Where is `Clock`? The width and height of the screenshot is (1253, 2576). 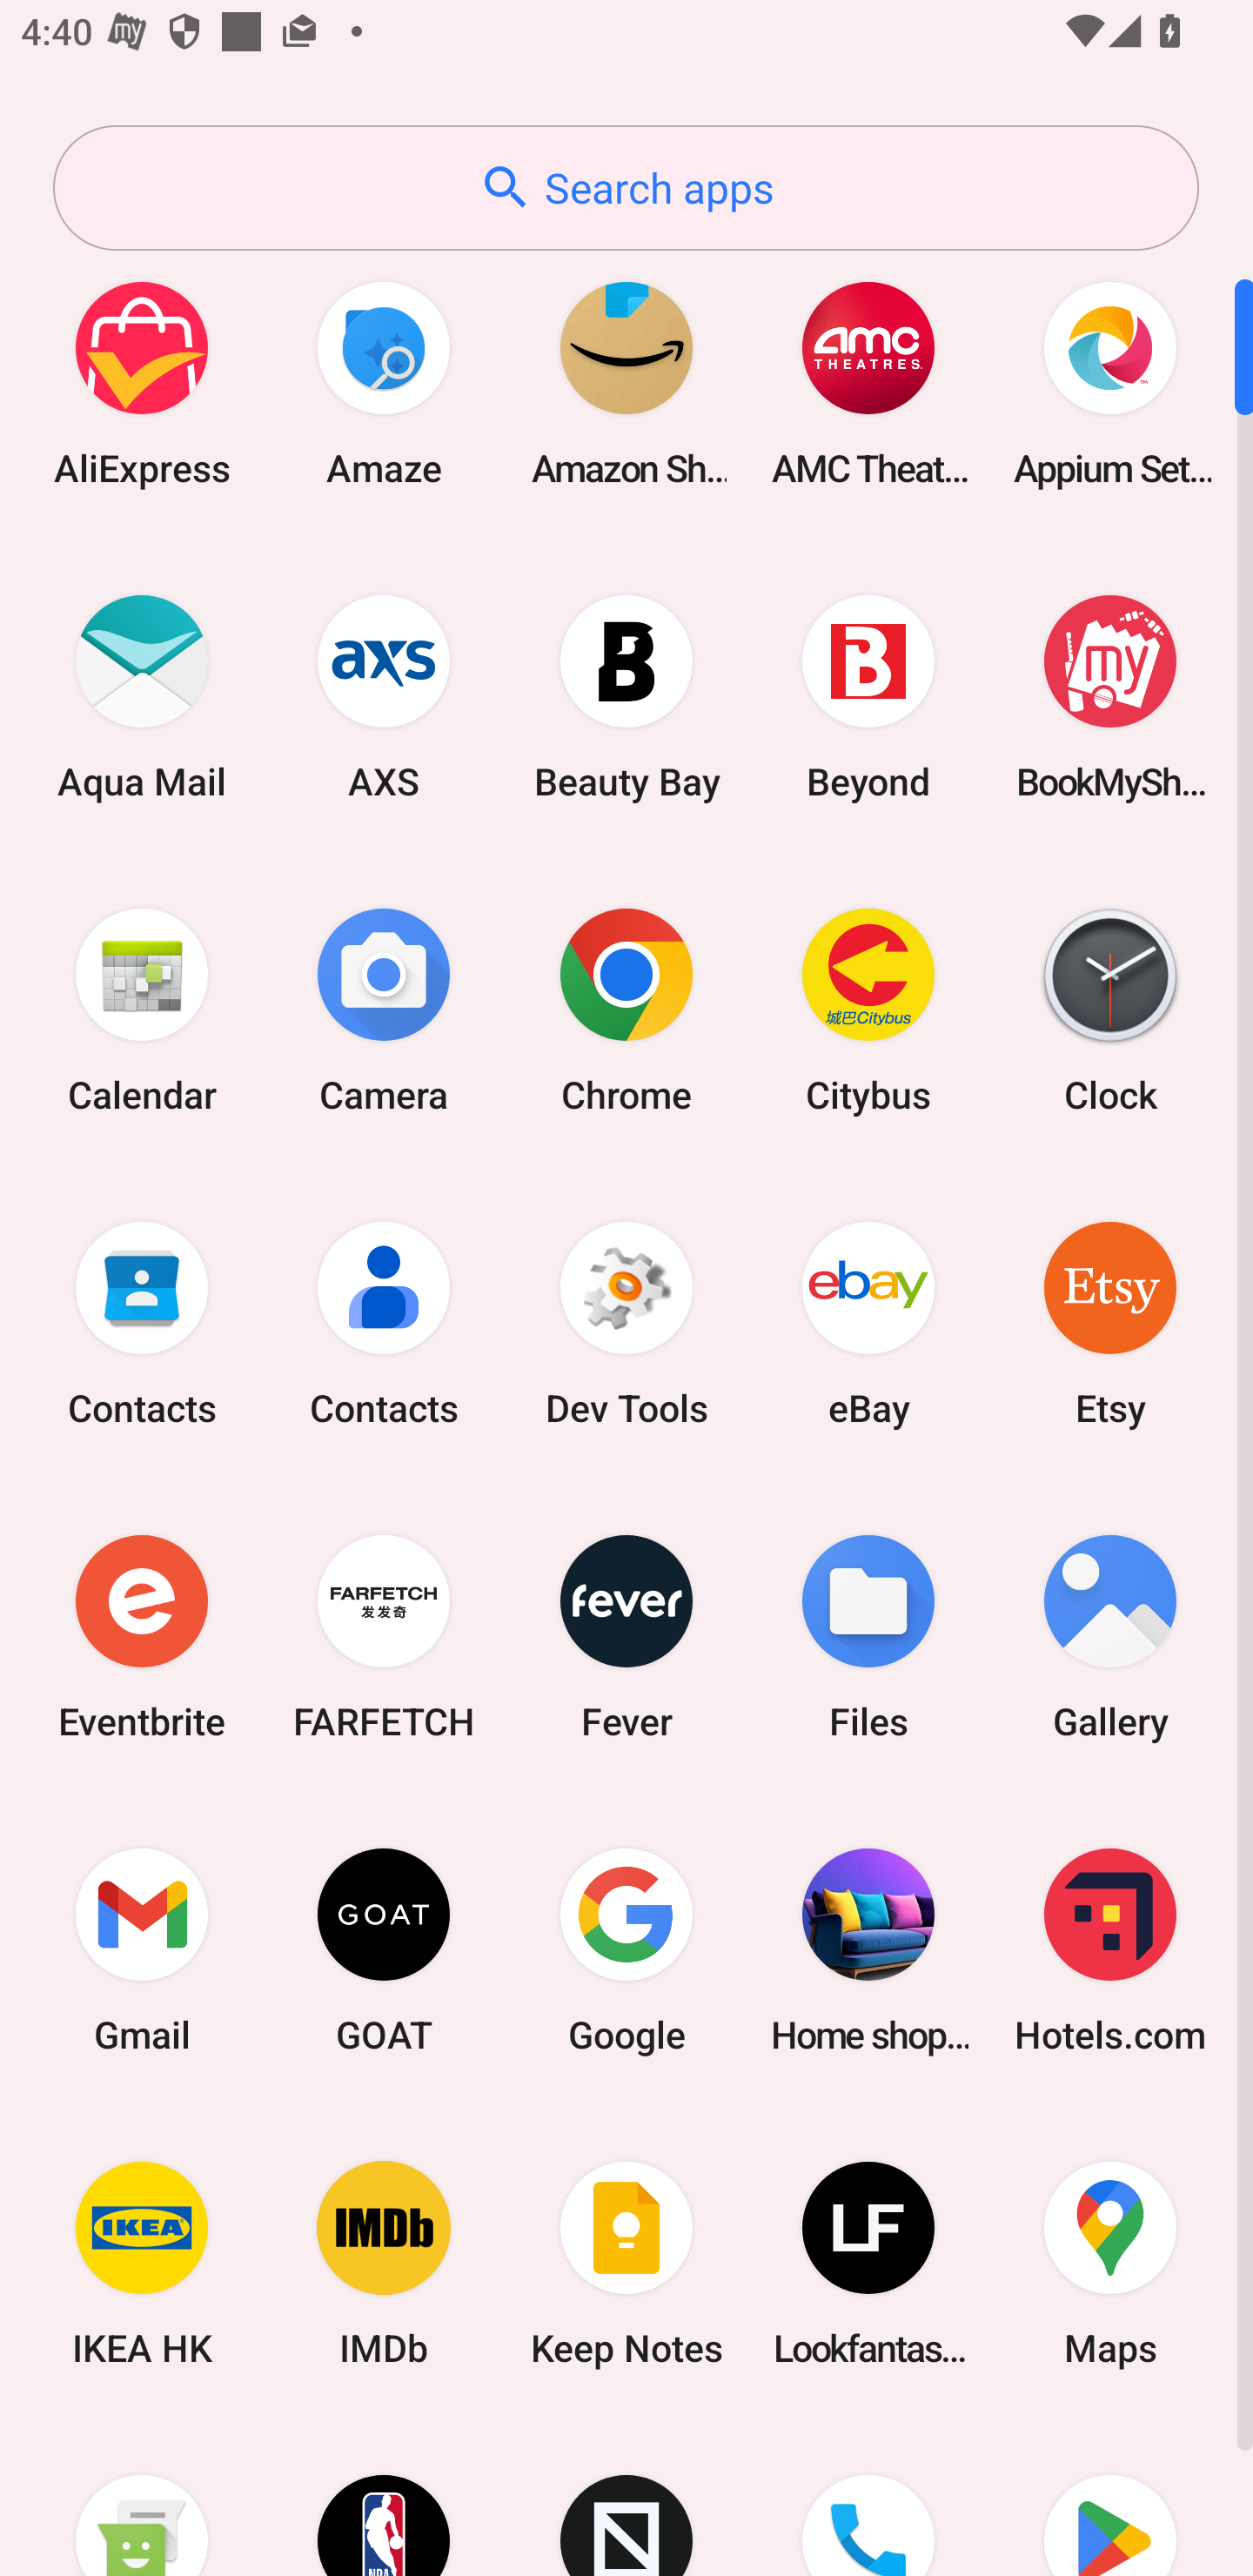 Clock is located at coordinates (1110, 1010).